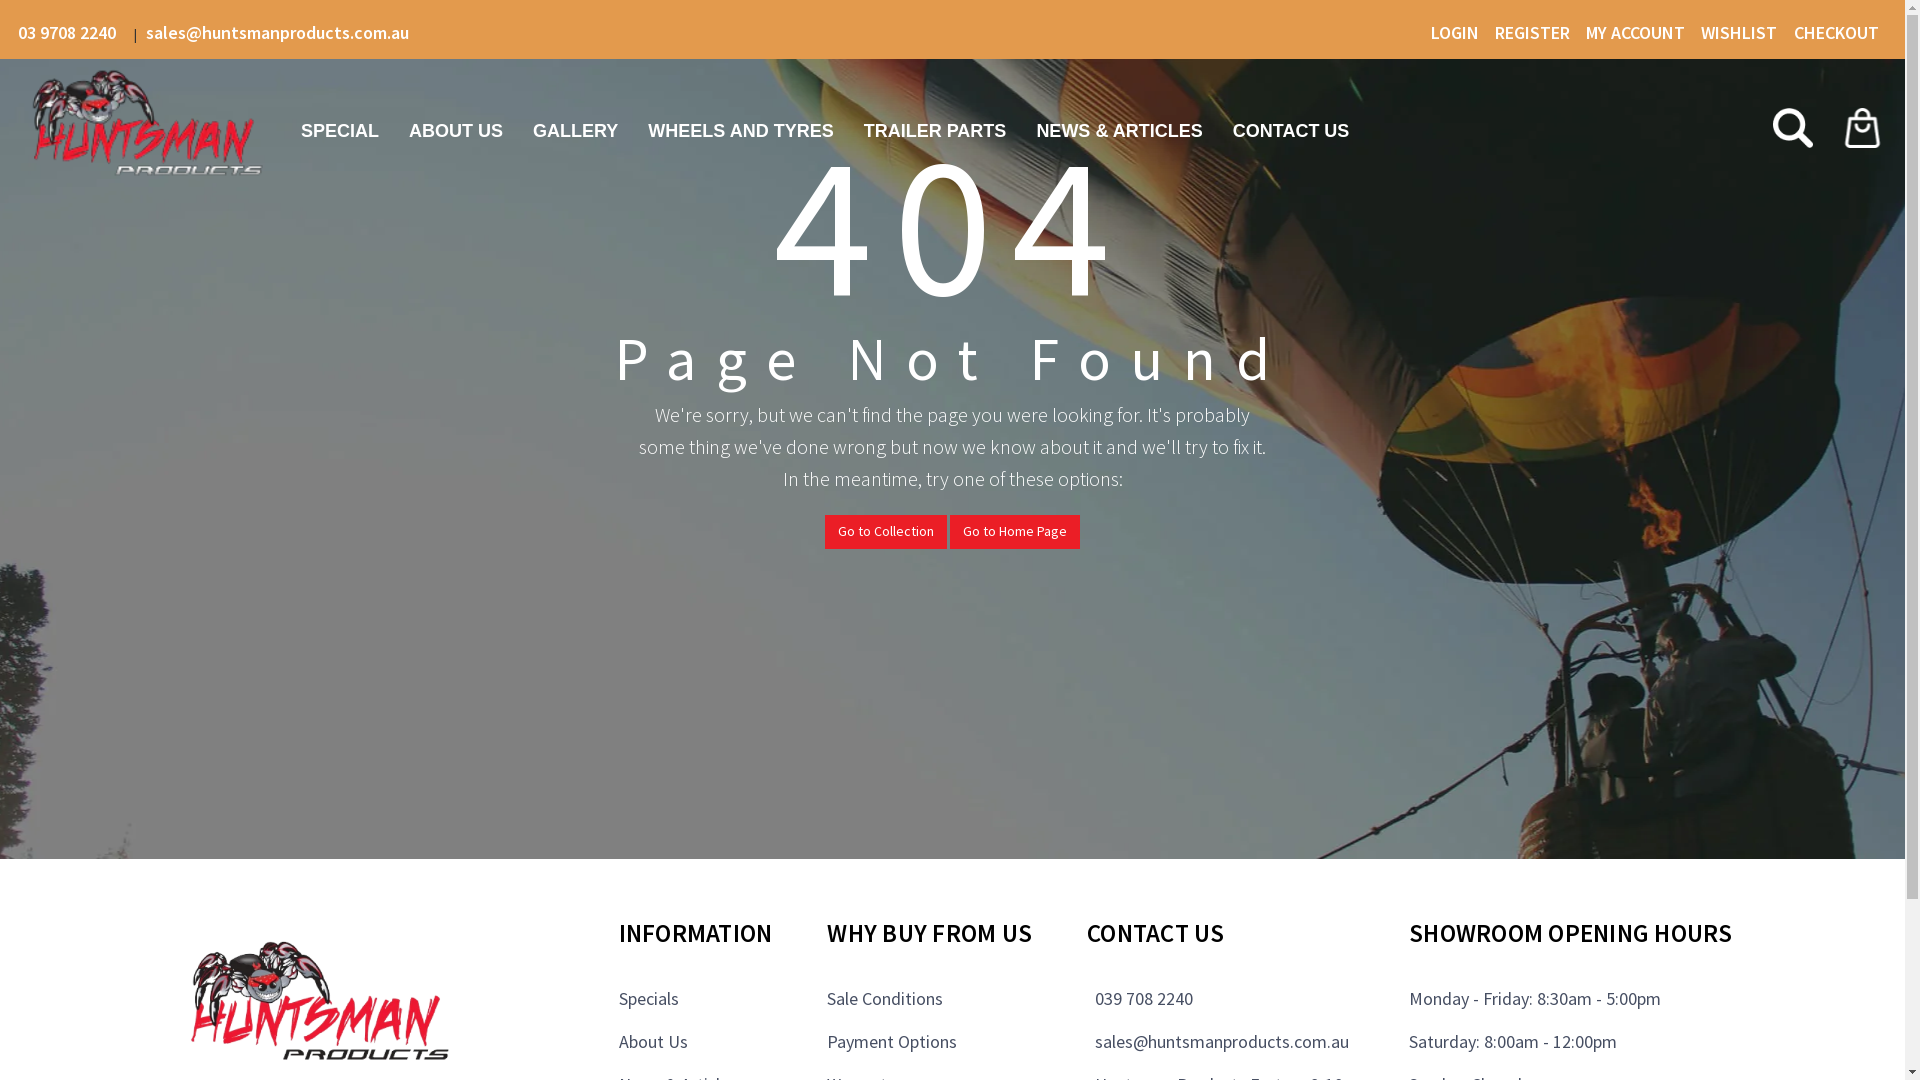  Describe the element at coordinates (936, 131) in the screenshot. I see `TRAILER PARTS` at that location.